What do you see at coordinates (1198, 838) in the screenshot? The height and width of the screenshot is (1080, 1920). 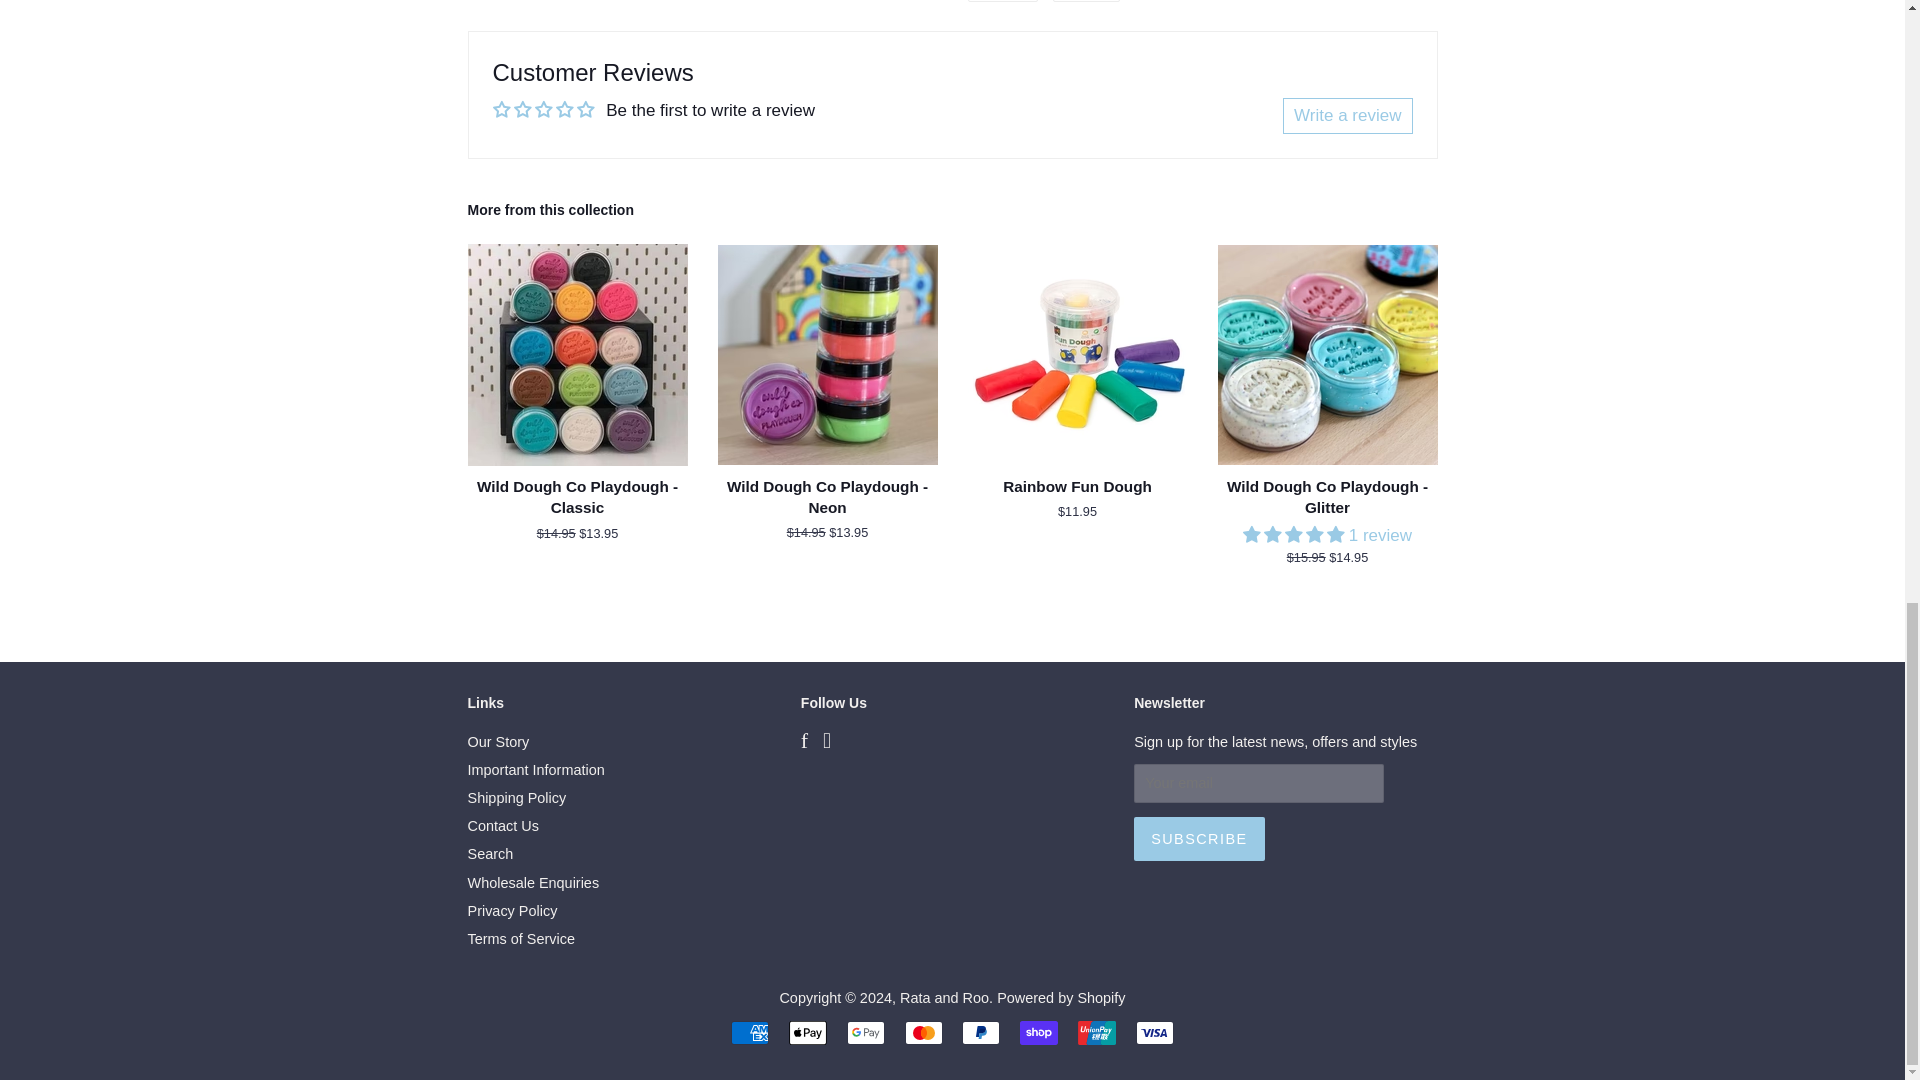 I see `Subscribe` at bounding box center [1198, 838].